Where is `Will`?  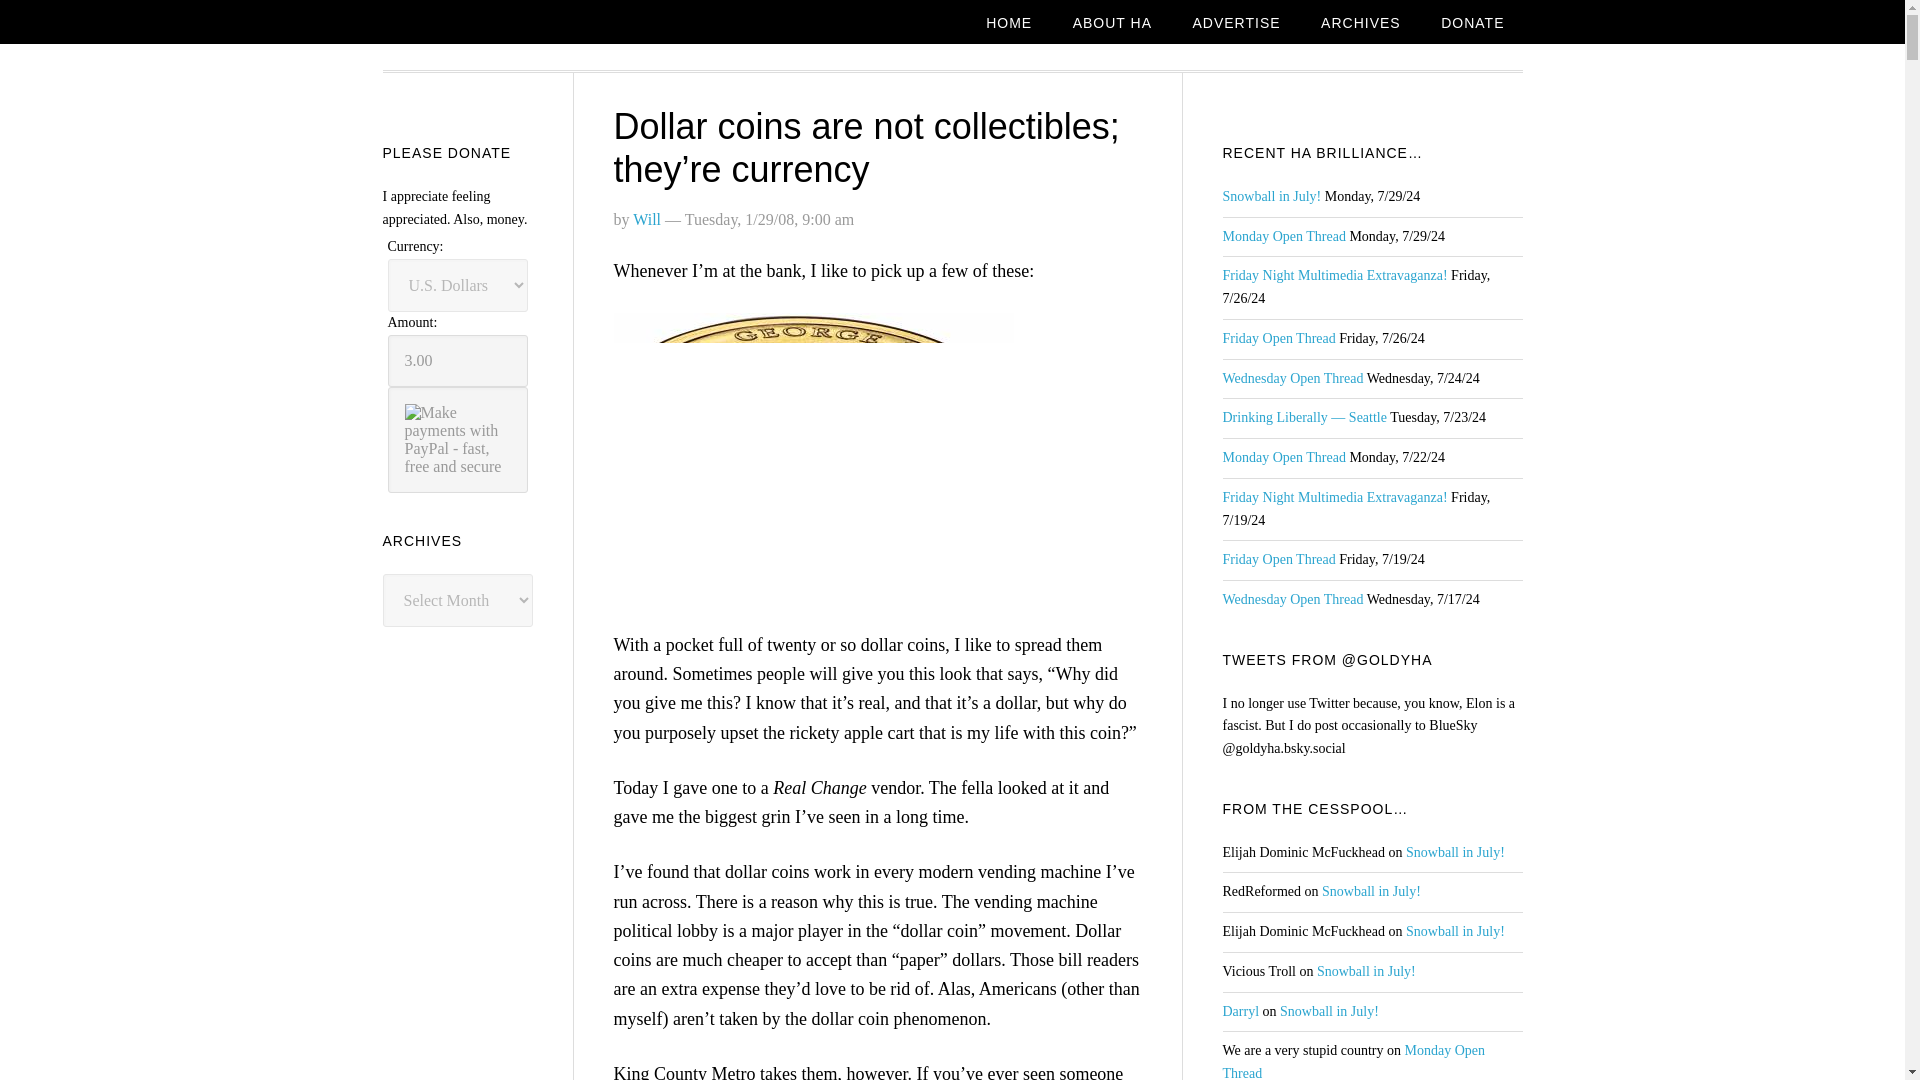
Will is located at coordinates (646, 218).